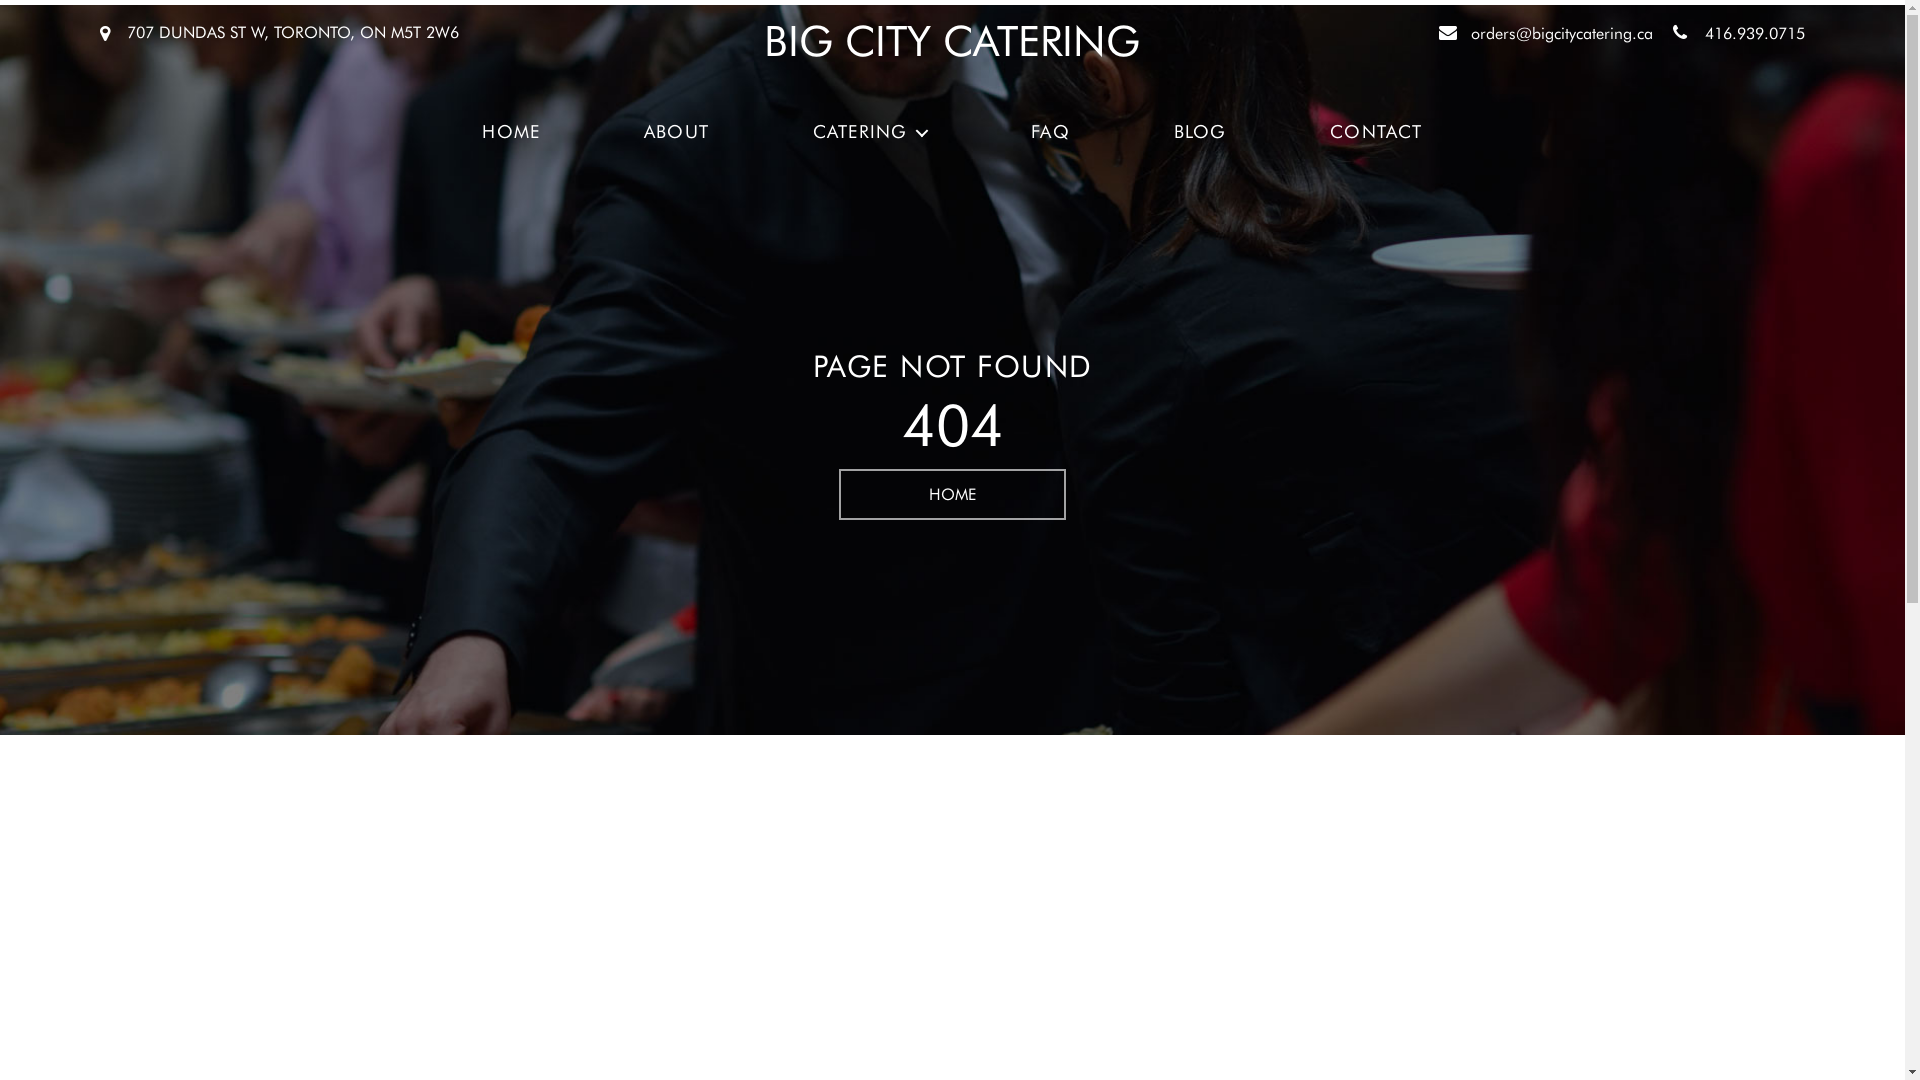 The height and width of the screenshot is (1080, 1920). I want to click on CATERING, so click(870, 132).